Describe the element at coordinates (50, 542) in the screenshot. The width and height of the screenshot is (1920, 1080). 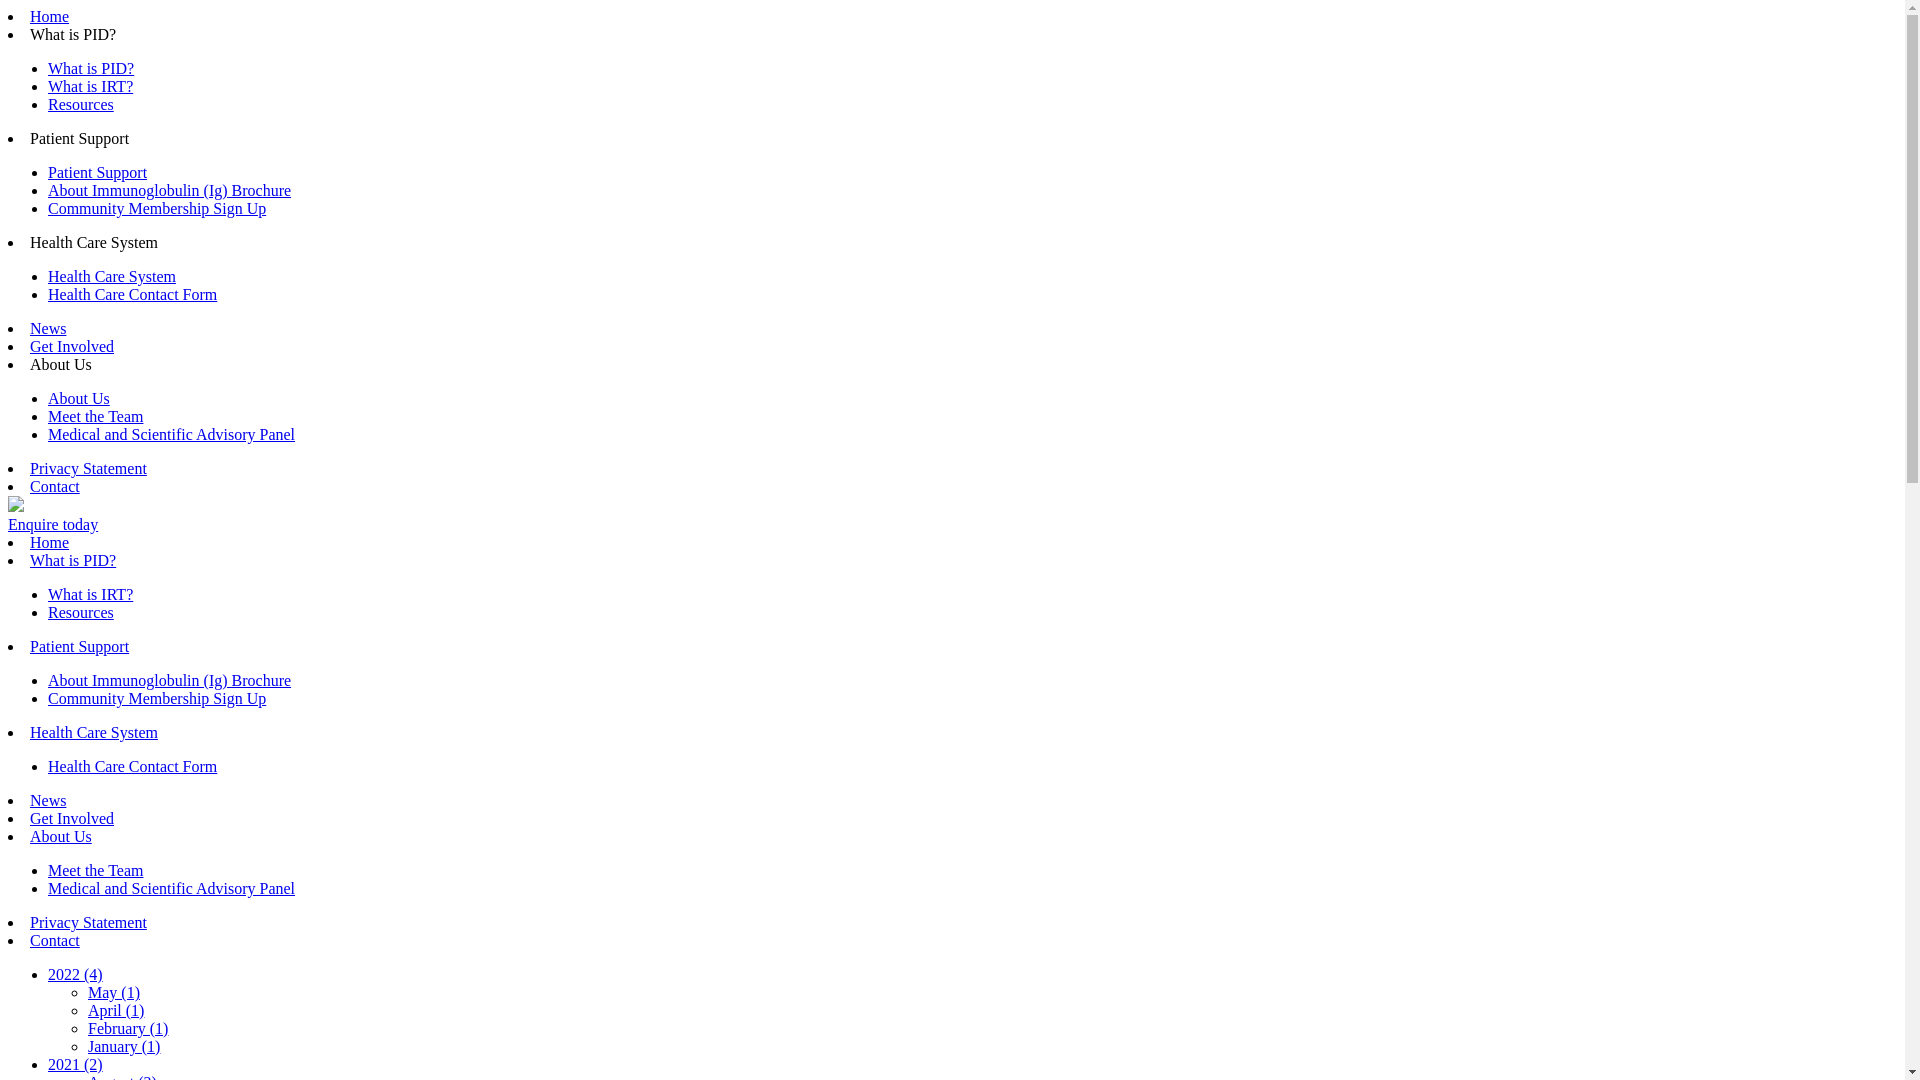
I see `Home` at that location.